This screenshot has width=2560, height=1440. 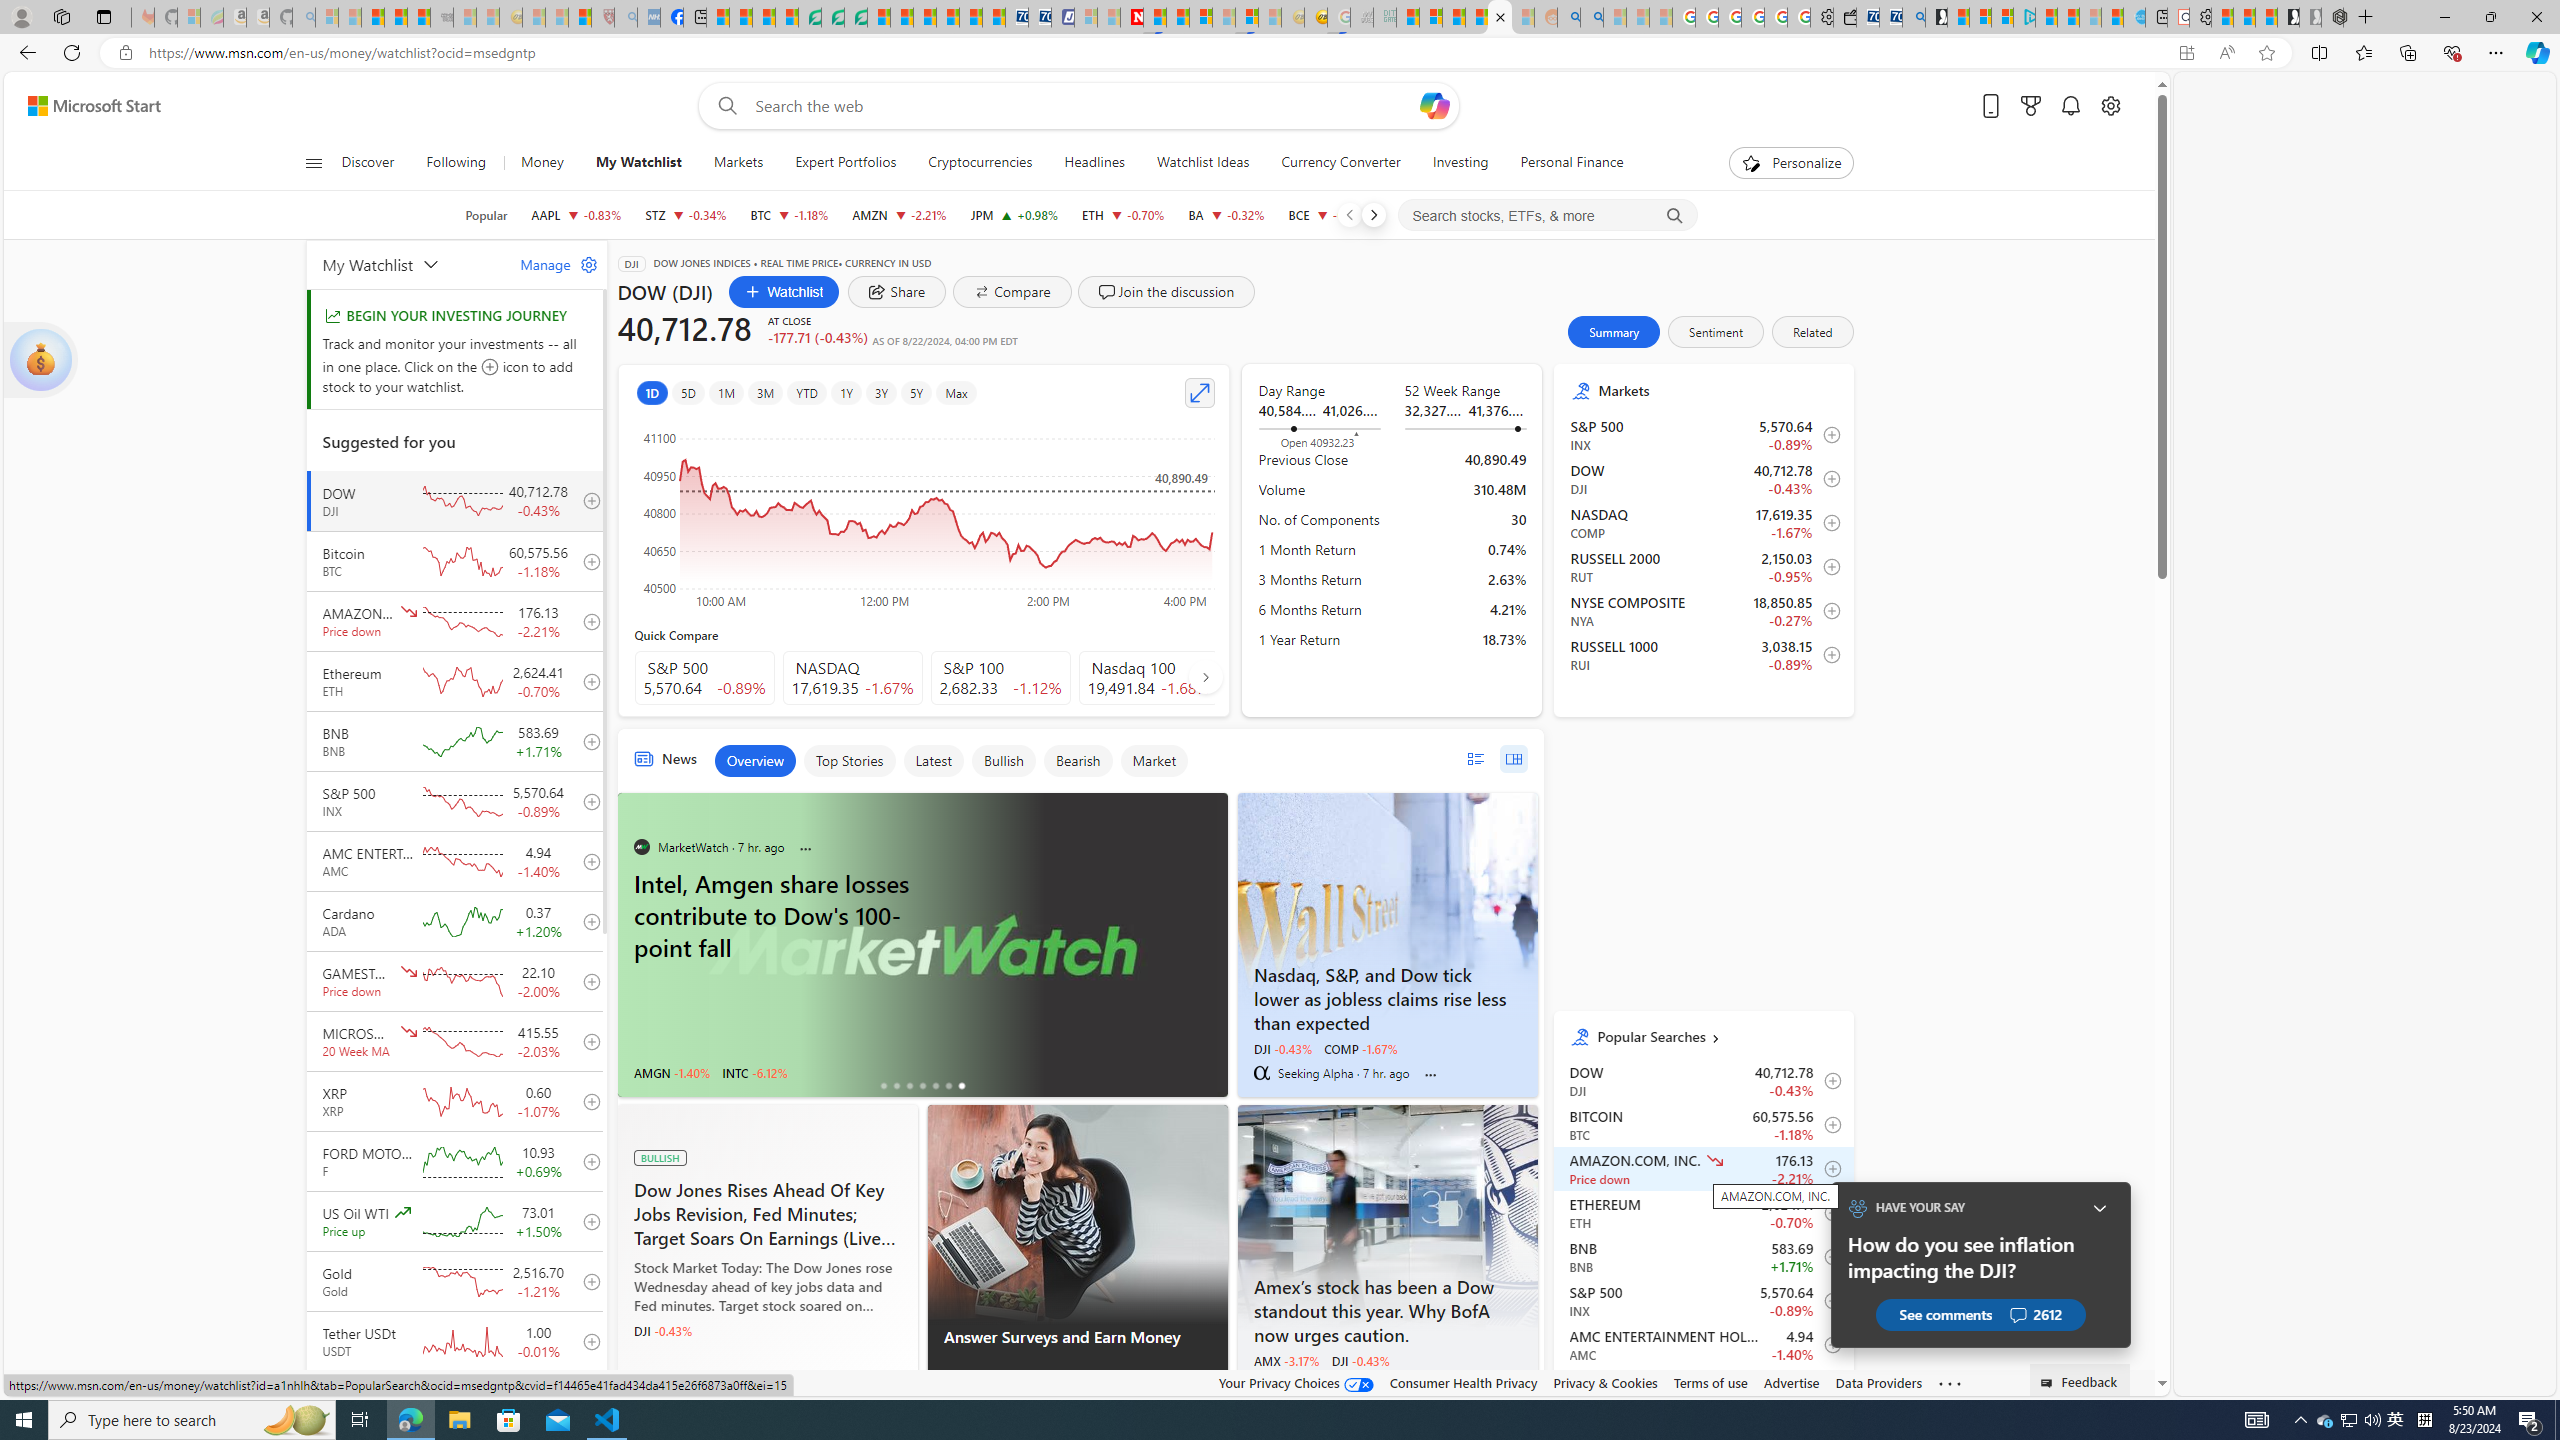 What do you see at coordinates (856, 17) in the screenshot?
I see `Microsoft Word - consumer-privacy address update 2.2021` at bounding box center [856, 17].